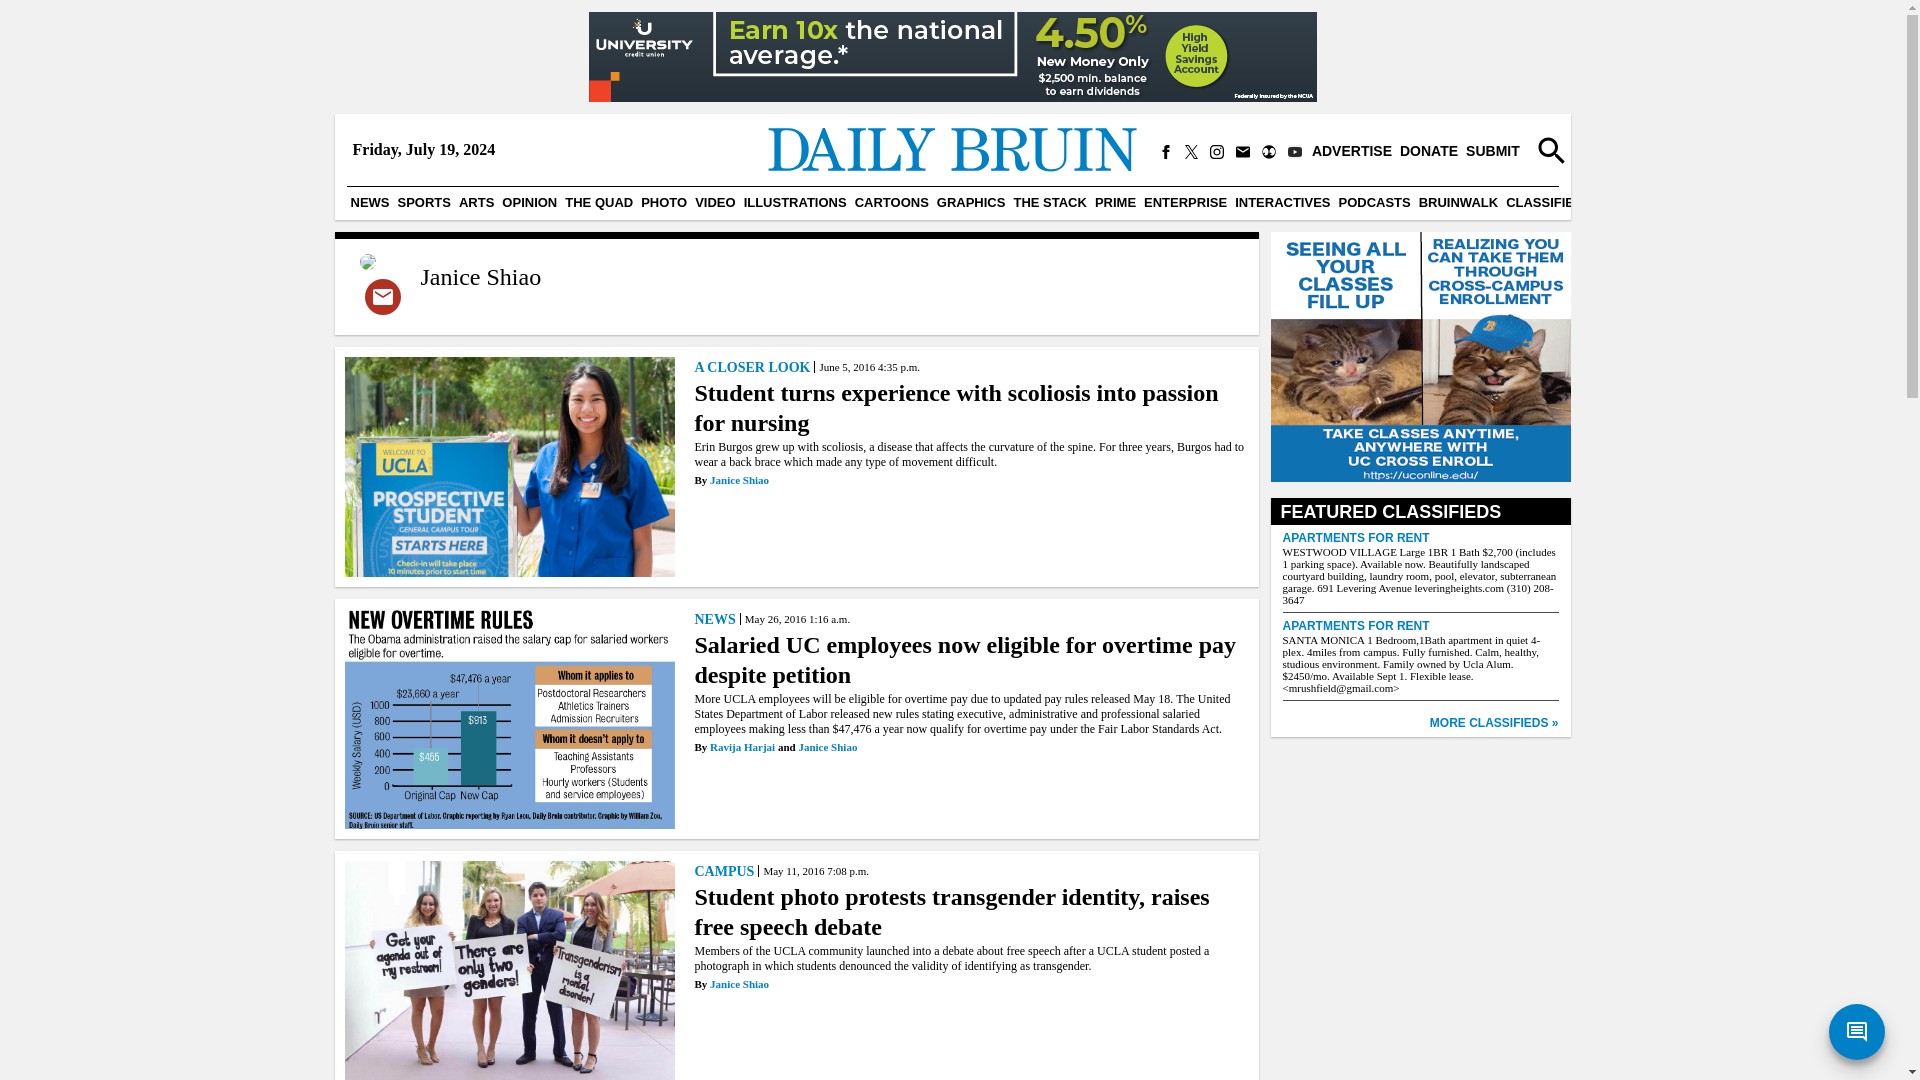 This screenshot has height=1080, width=1920. Describe the element at coordinates (528, 202) in the screenshot. I see `OPINION` at that location.